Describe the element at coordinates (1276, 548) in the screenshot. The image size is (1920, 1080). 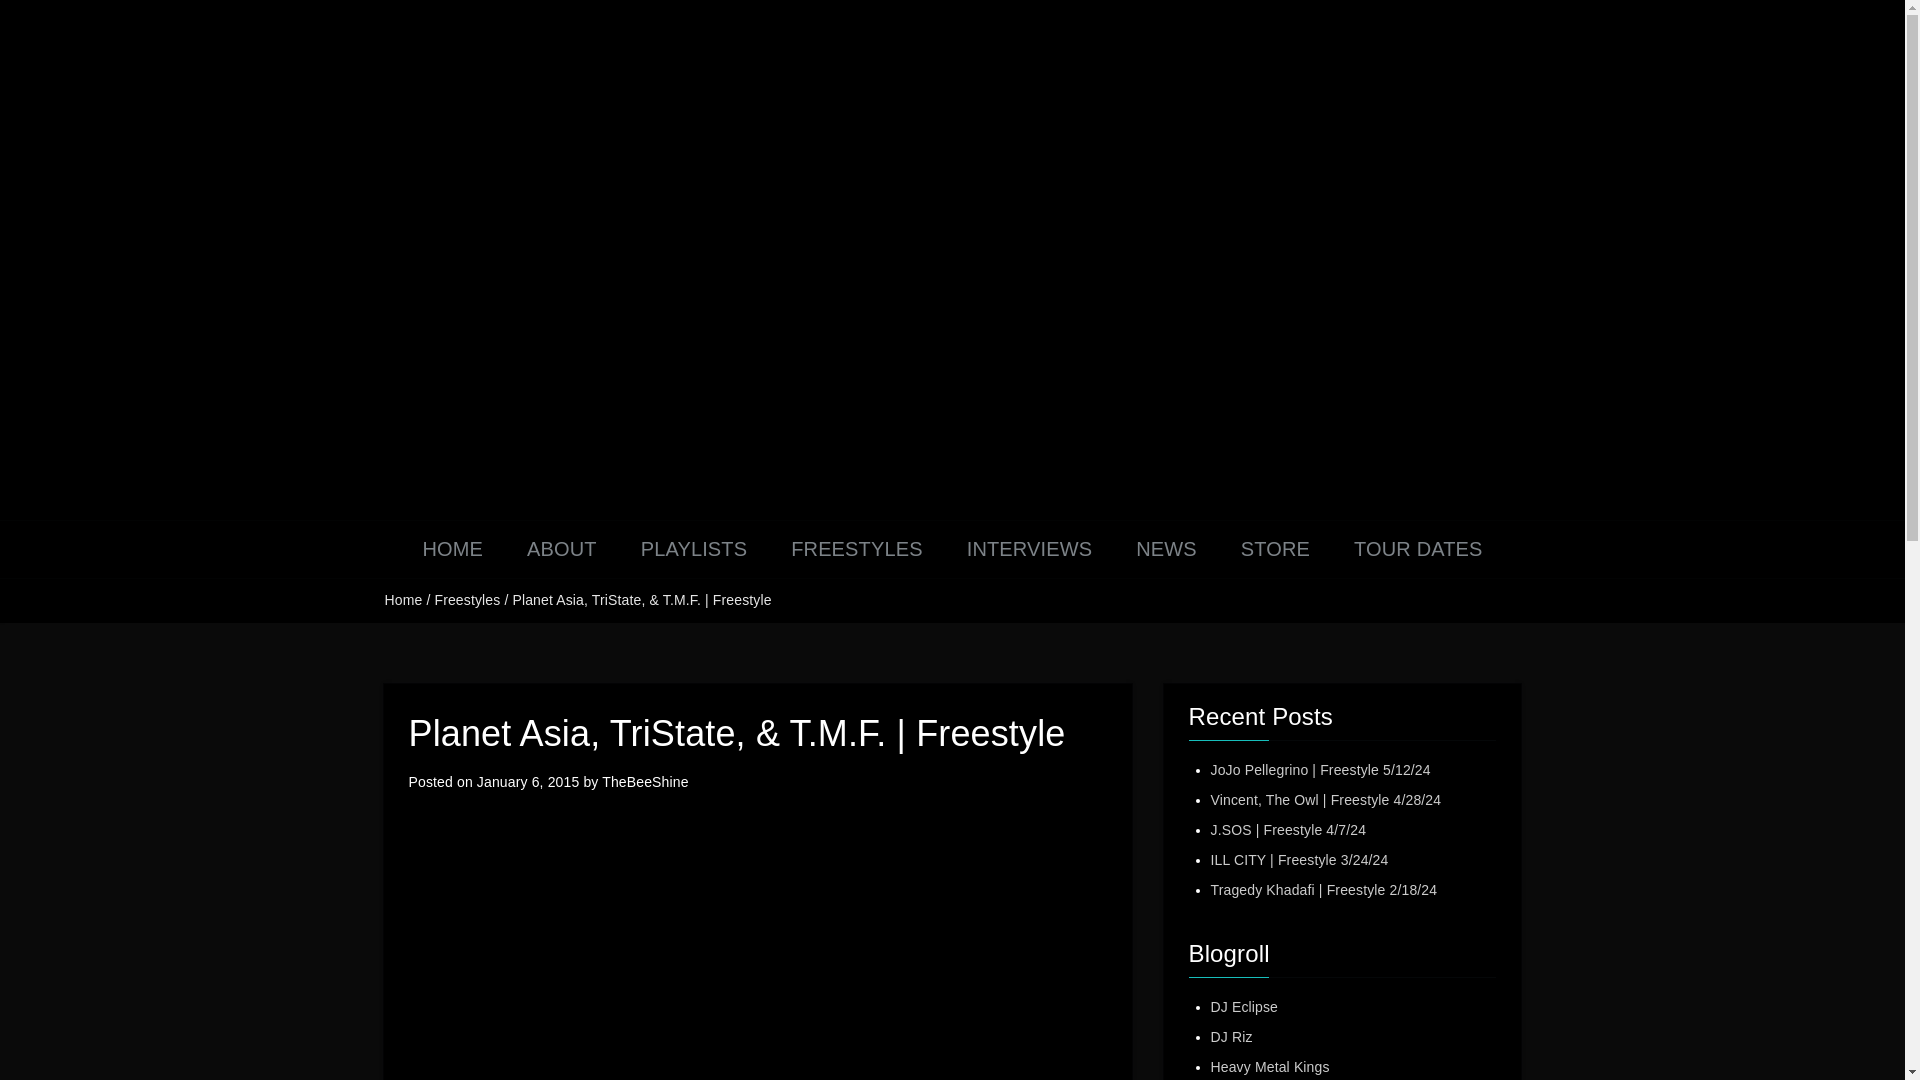
I see `STORE` at that location.